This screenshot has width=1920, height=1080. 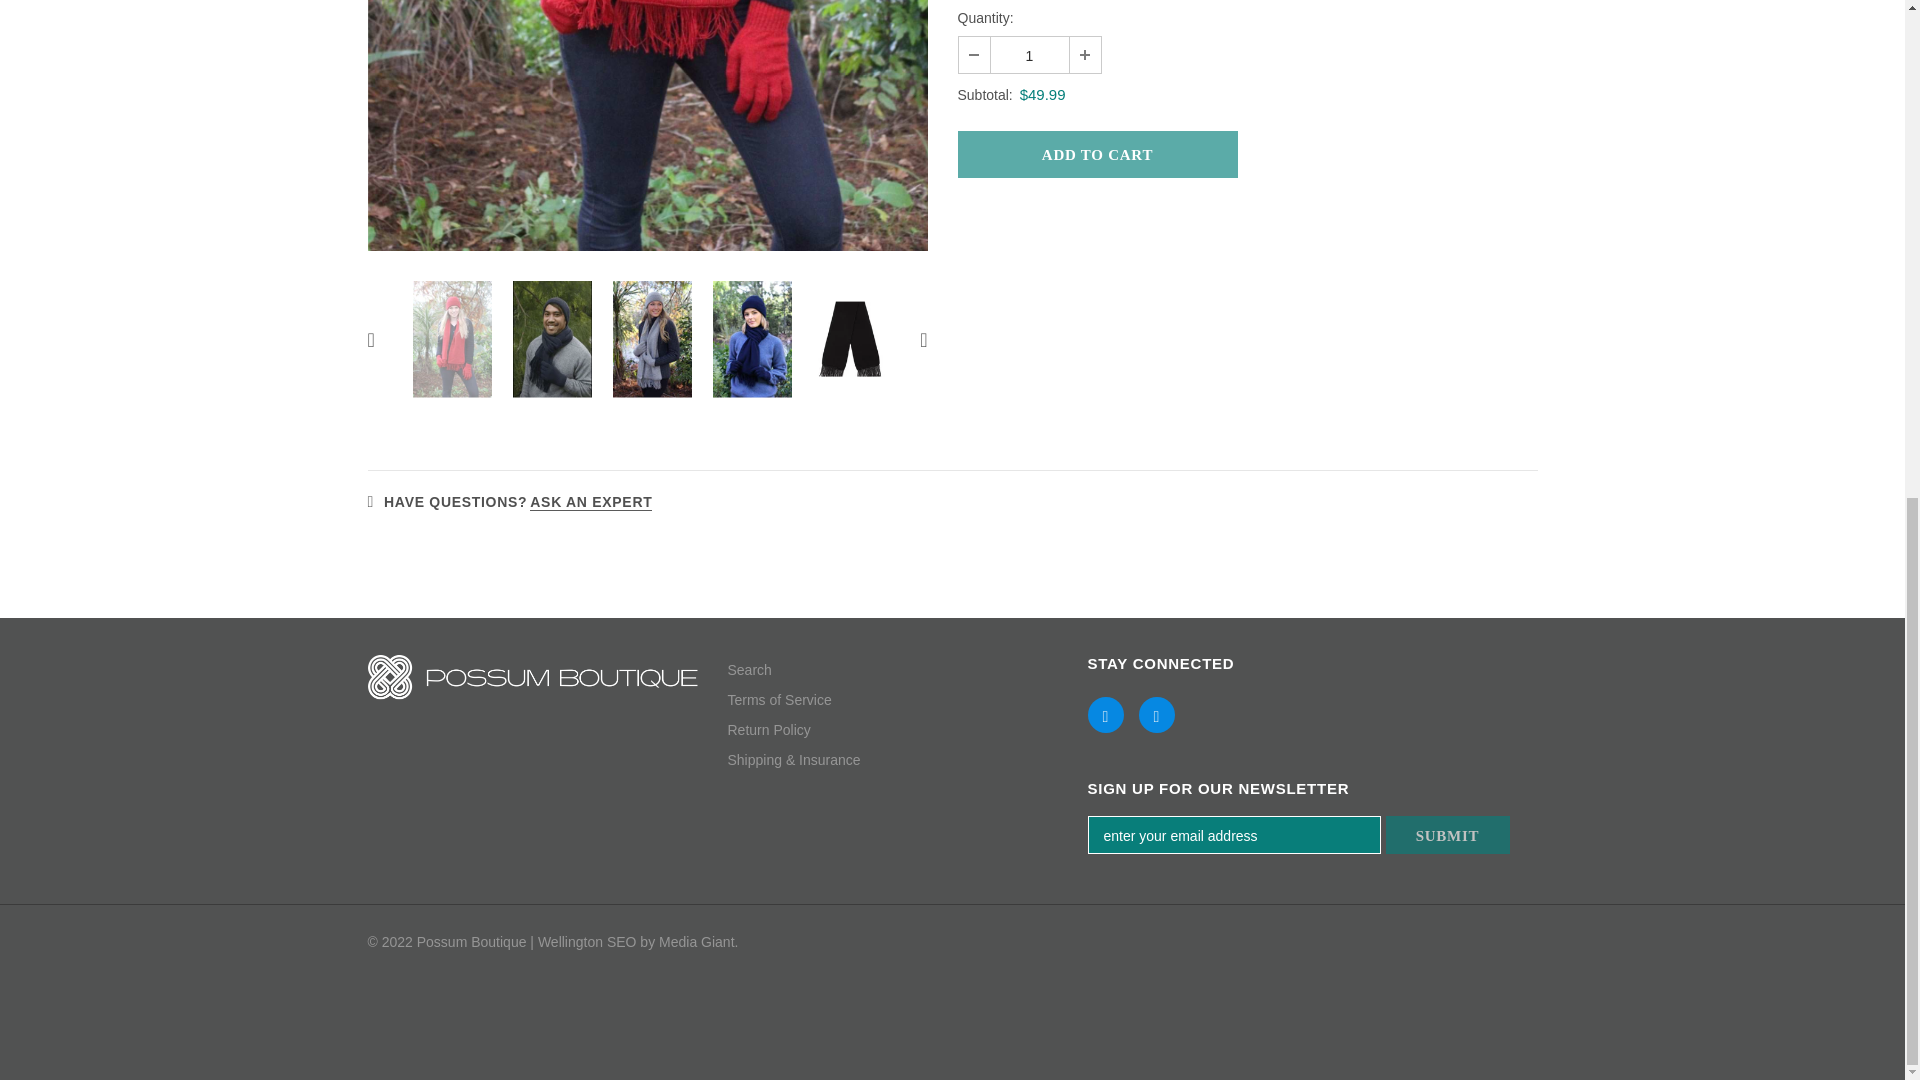 I want to click on Submit, so click(x=1448, y=835).